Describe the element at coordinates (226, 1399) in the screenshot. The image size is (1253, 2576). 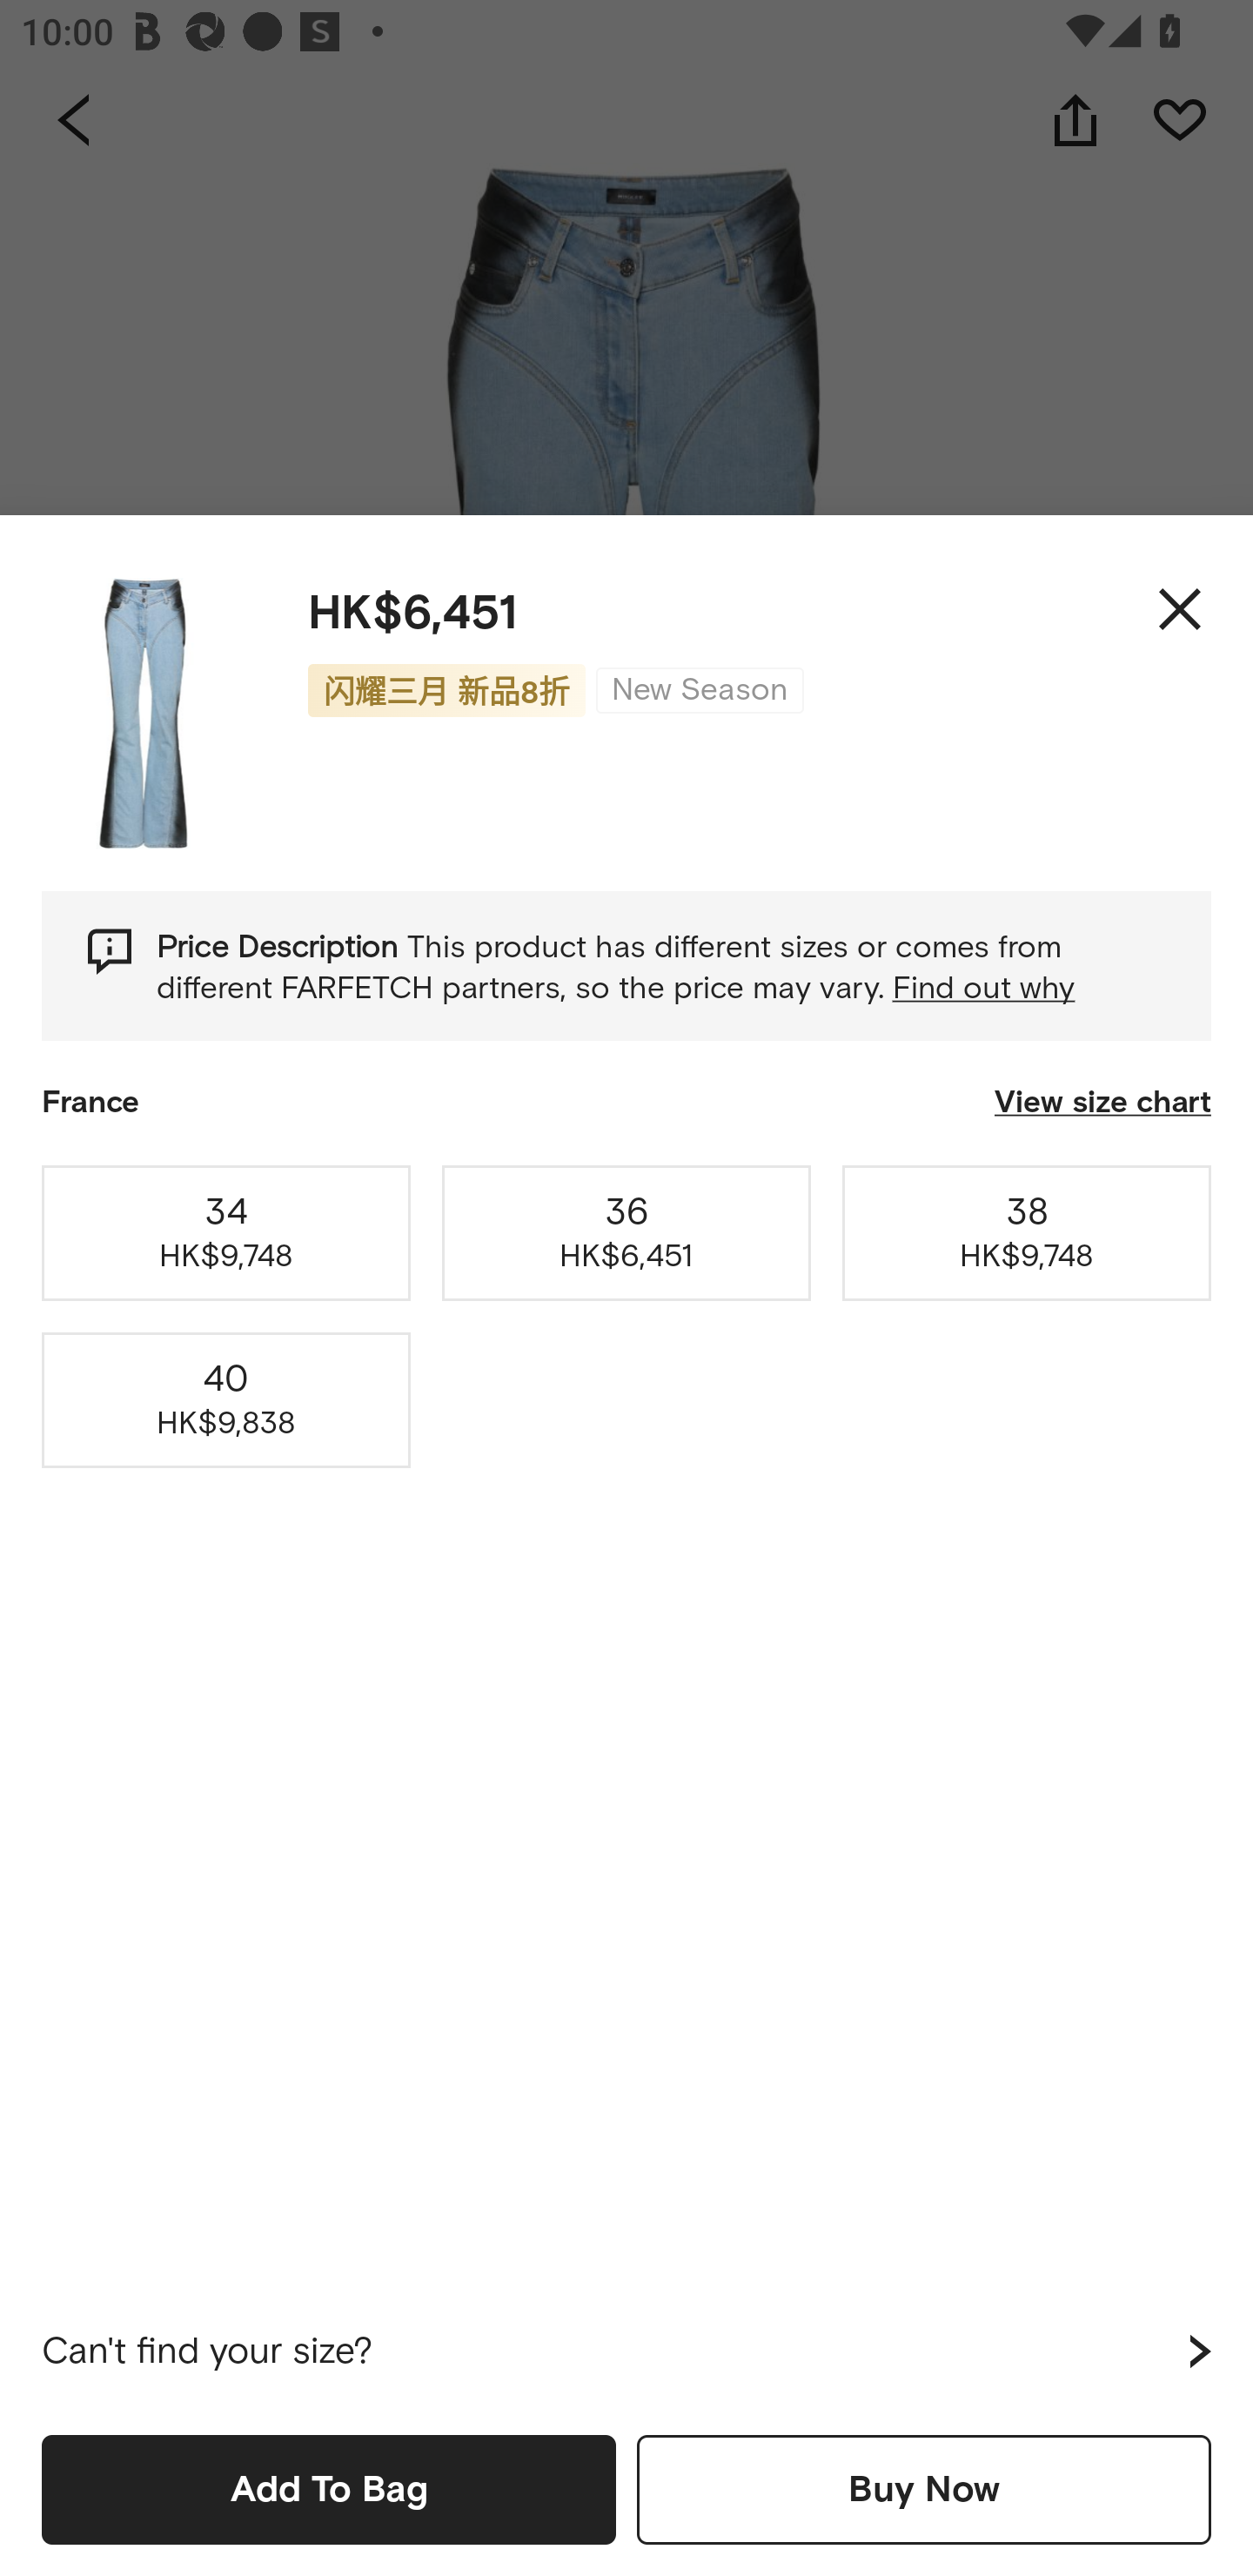
I see `40 HK$9,838` at that location.